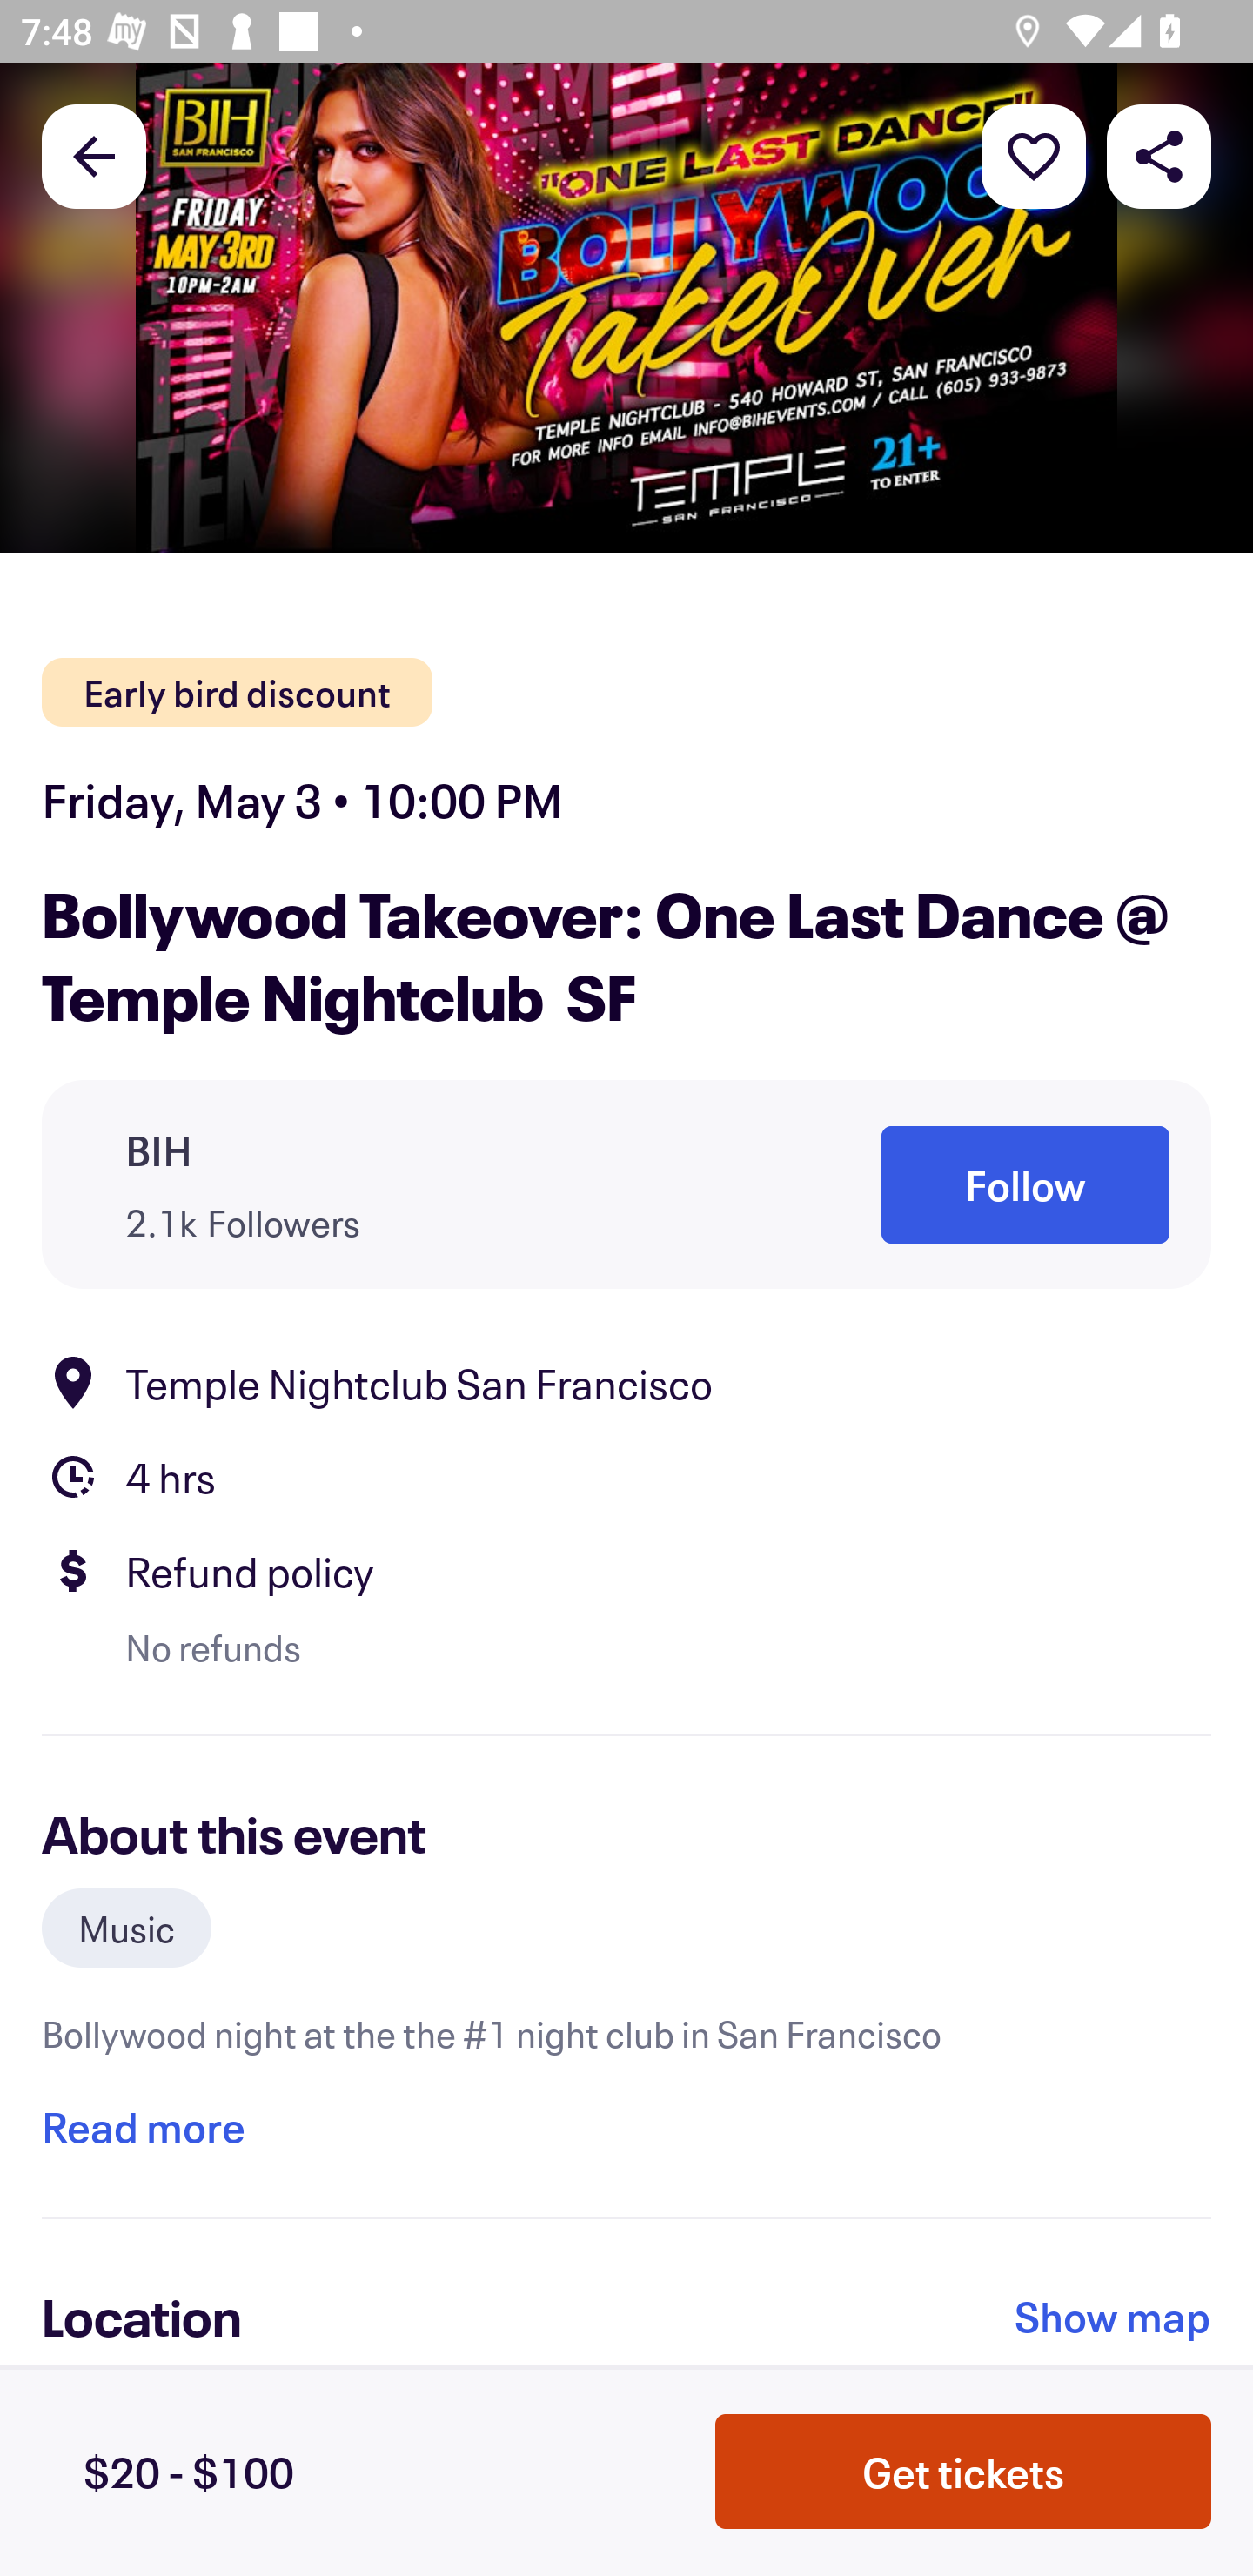  What do you see at coordinates (143, 2126) in the screenshot?
I see `Read more` at bounding box center [143, 2126].